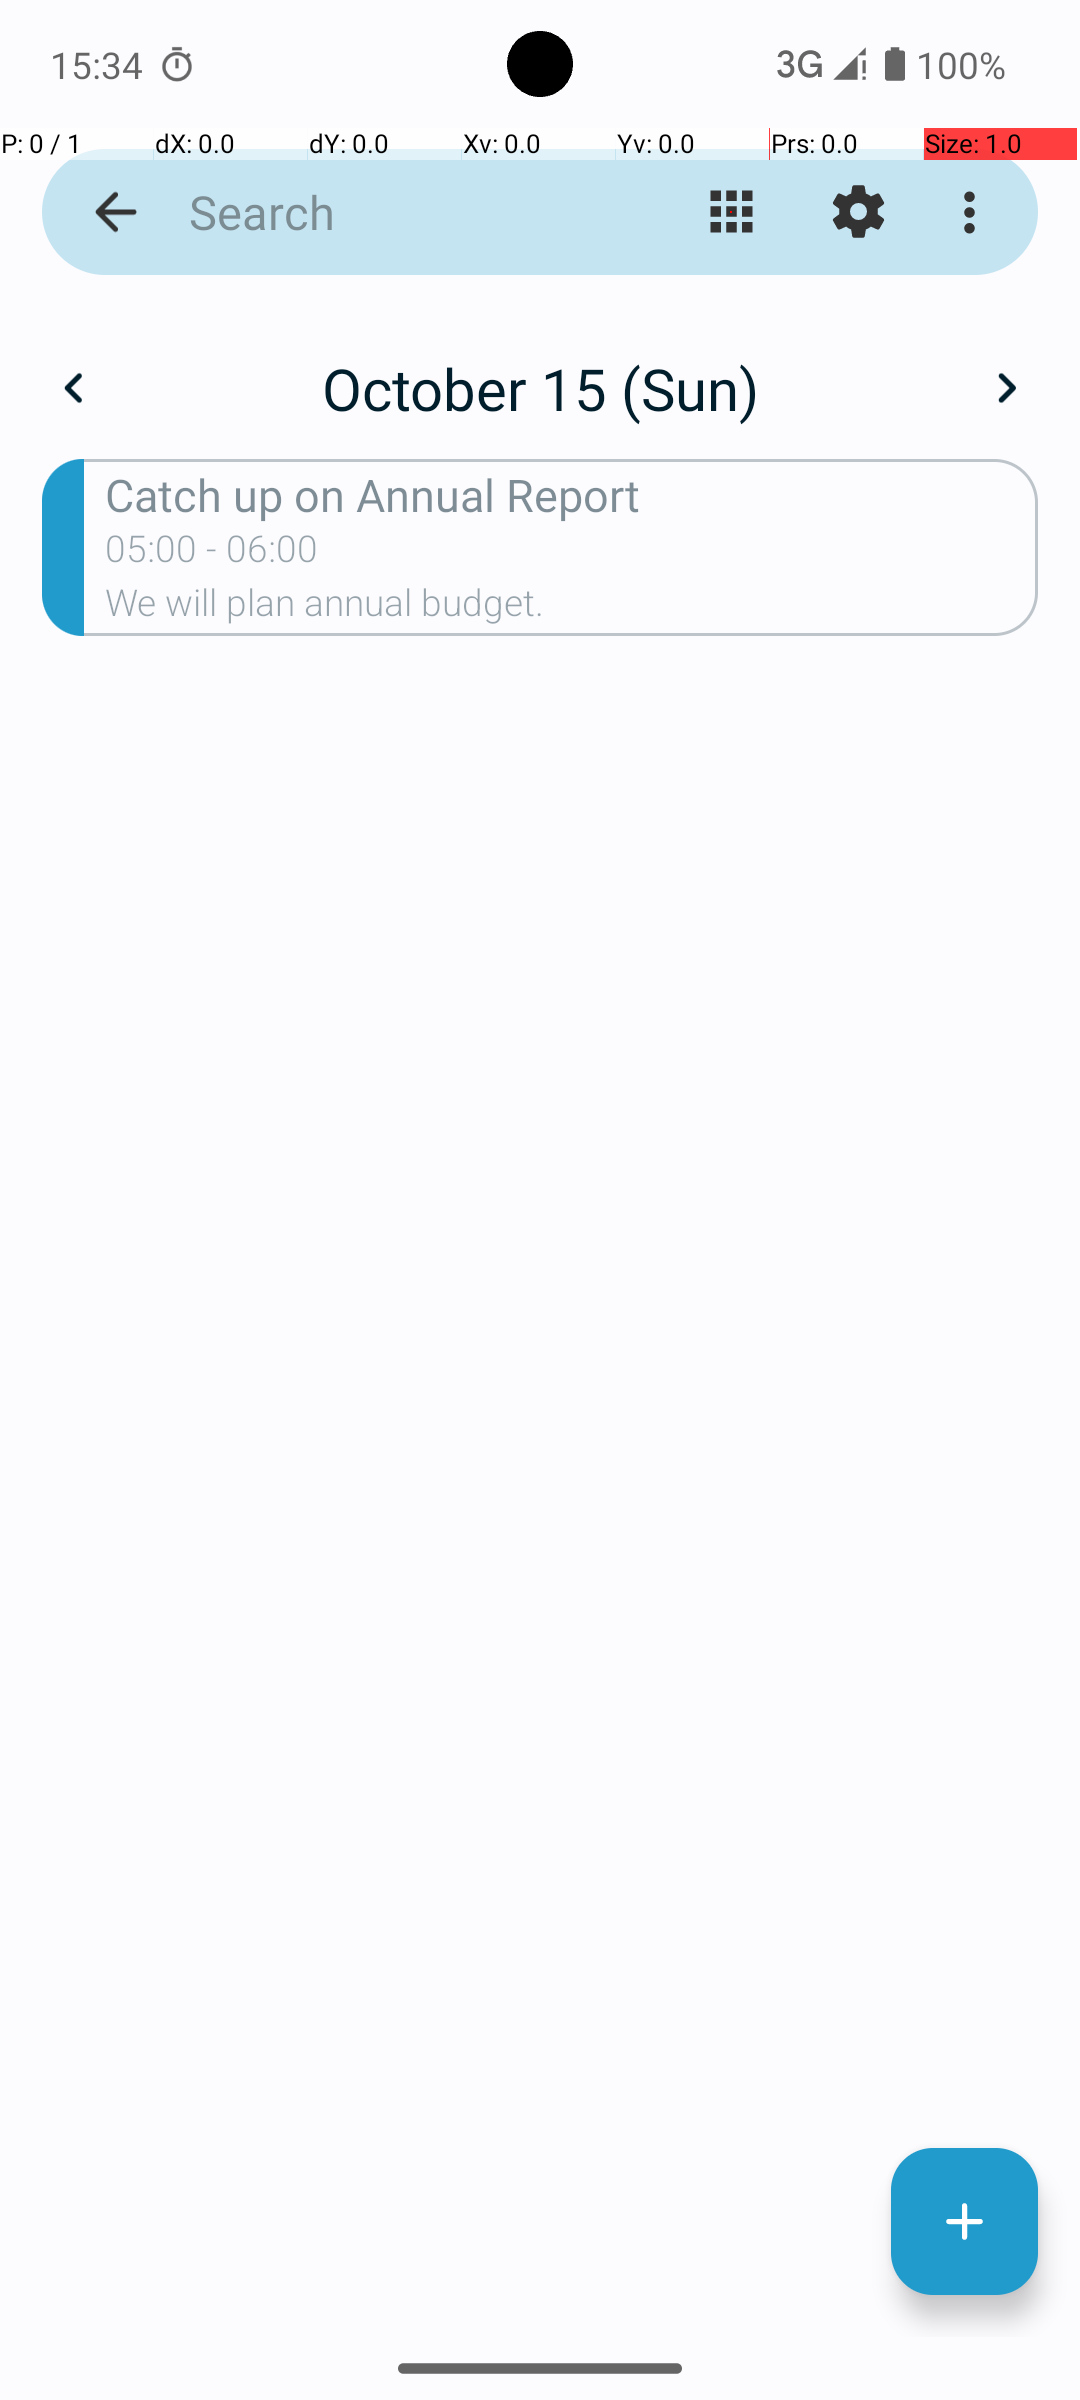  Describe the element at coordinates (540, 388) in the screenshot. I see `October 15 (Sun)` at that location.